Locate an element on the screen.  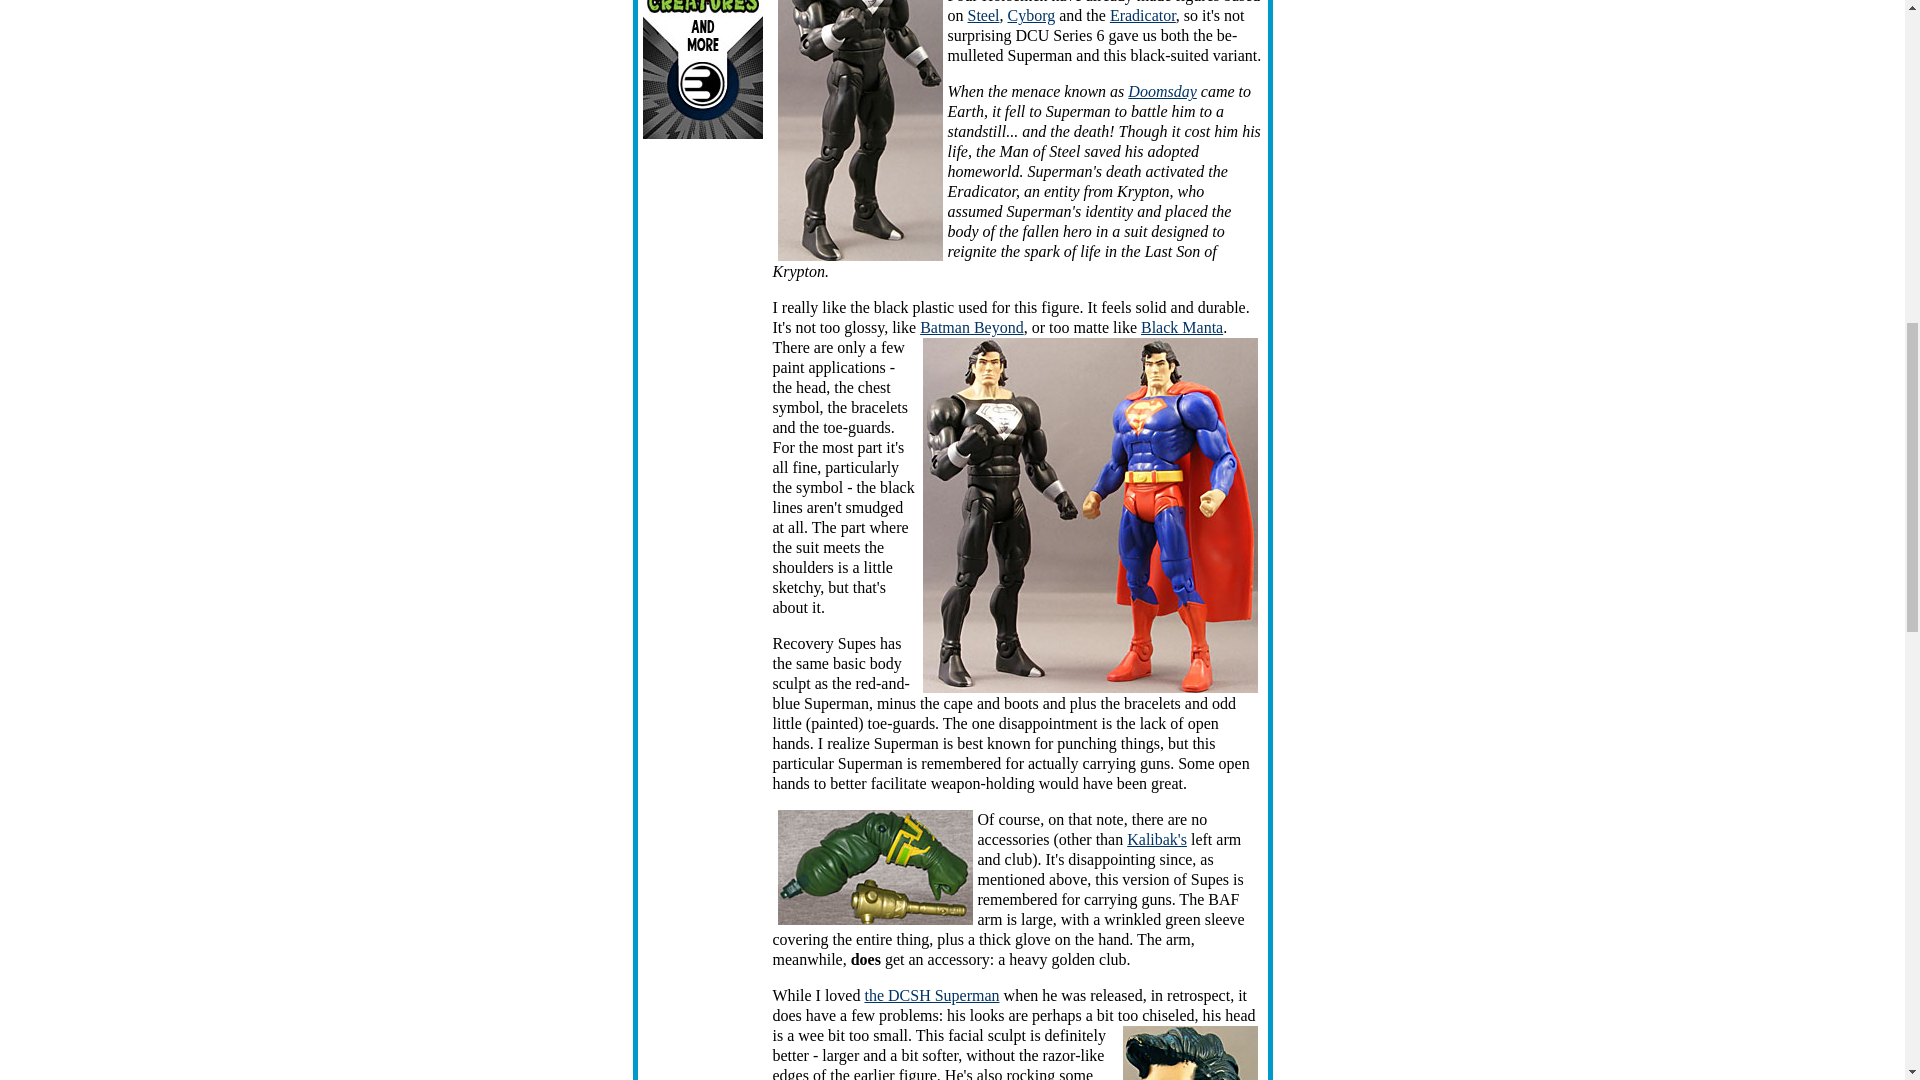
we're edgy, kids! is located at coordinates (1089, 516).